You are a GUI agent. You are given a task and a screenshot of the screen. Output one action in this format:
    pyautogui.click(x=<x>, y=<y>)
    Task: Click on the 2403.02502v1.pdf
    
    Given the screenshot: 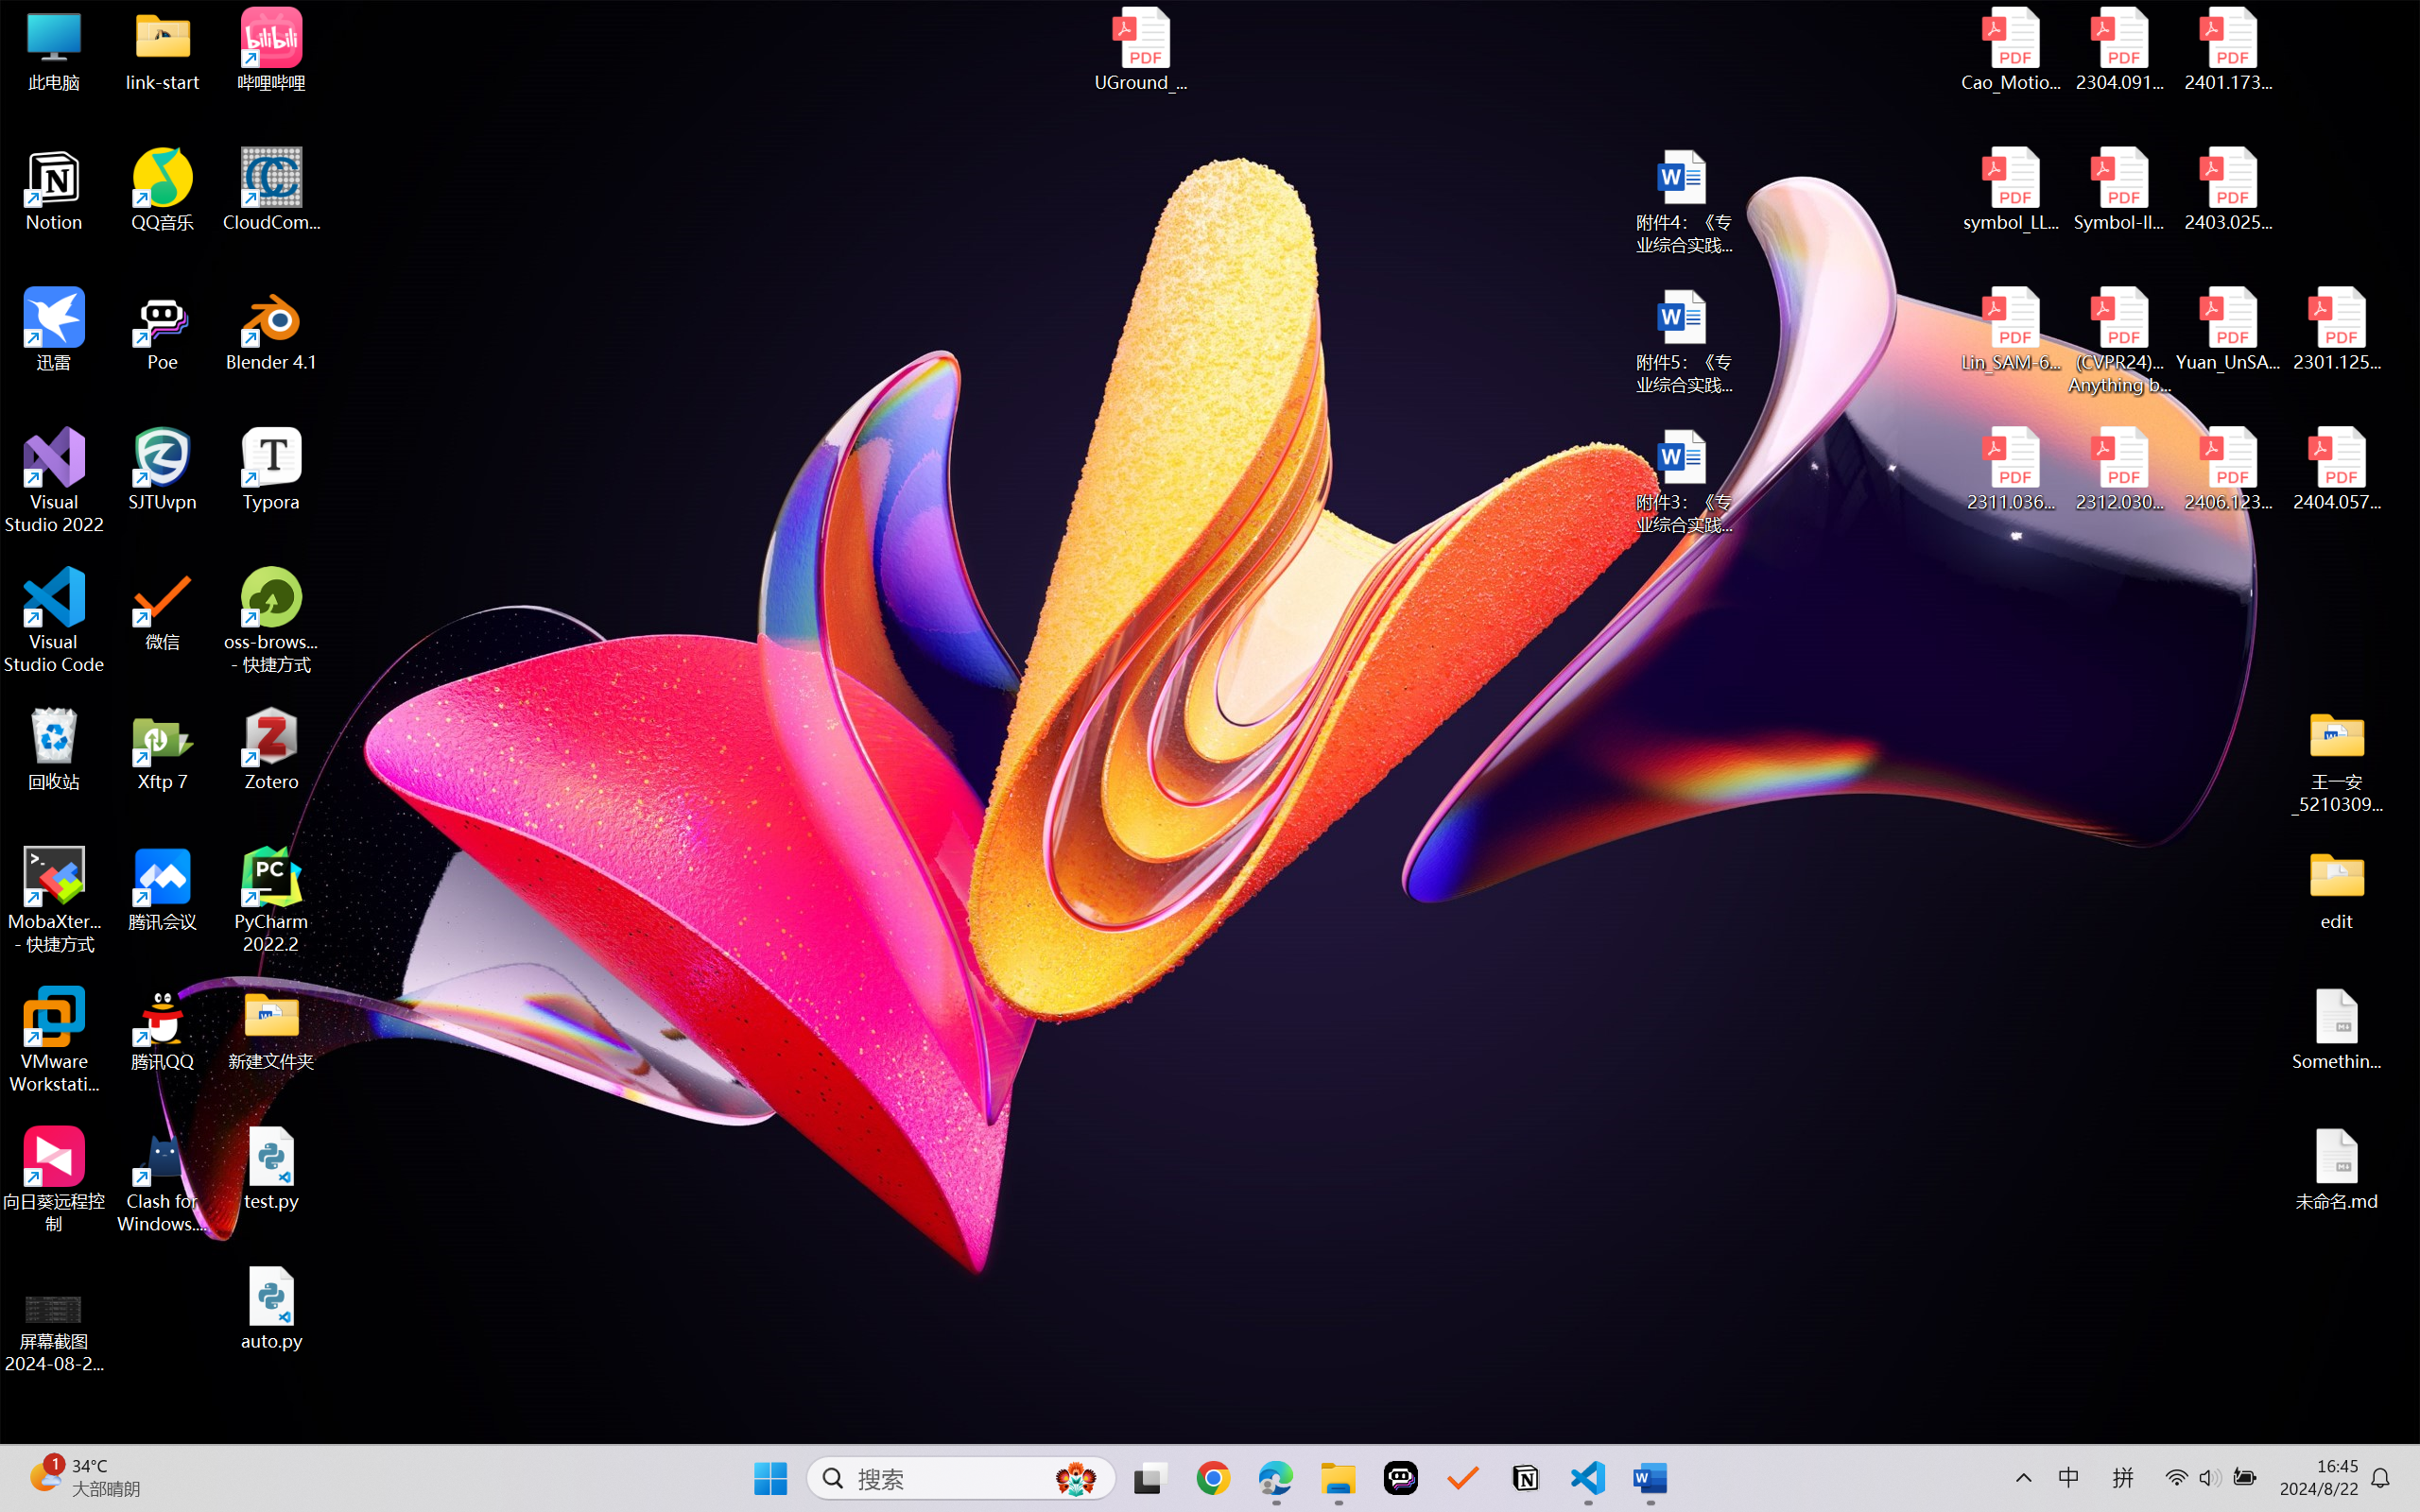 What is the action you would take?
    pyautogui.click(x=2227, y=190)
    